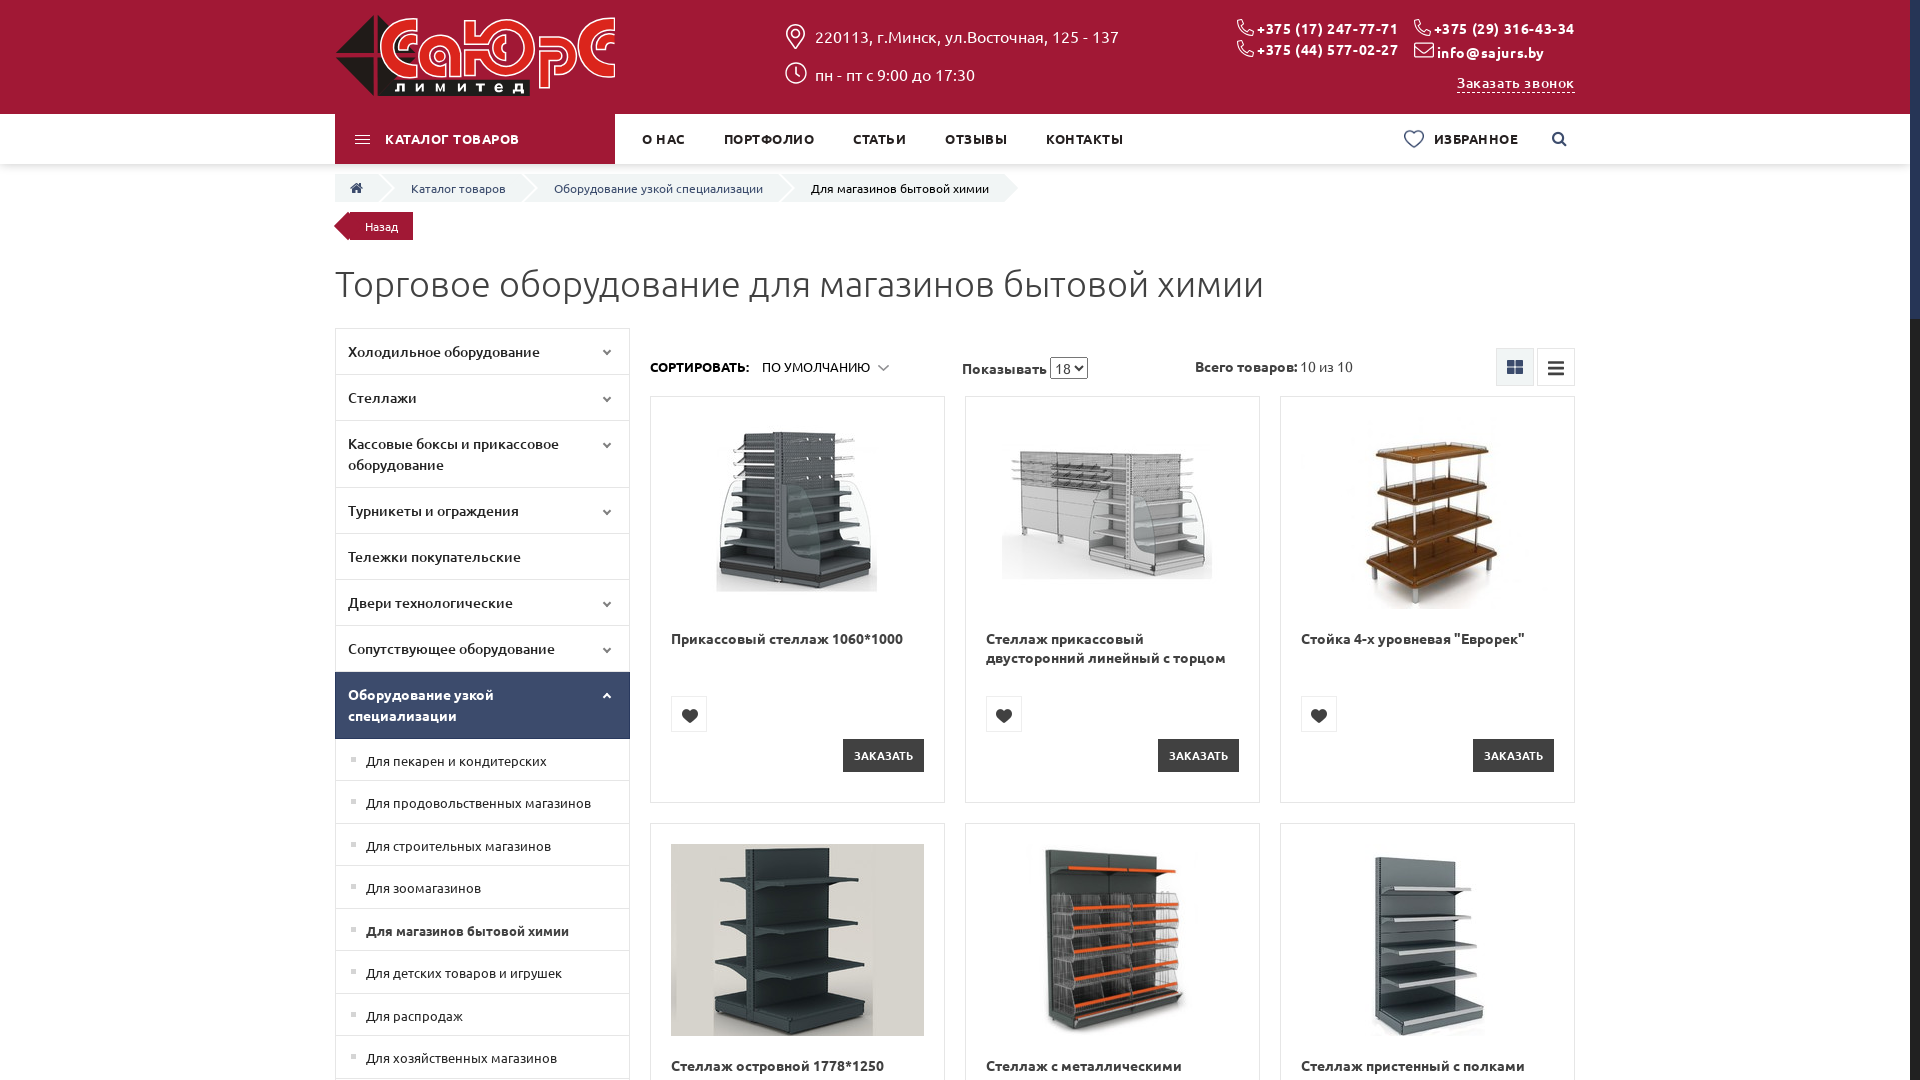 This screenshot has height=1080, width=1920. Describe the element at coordinates (1504, 28) in the screenshot. I see `+375 (29) 316-43-34` at that location.